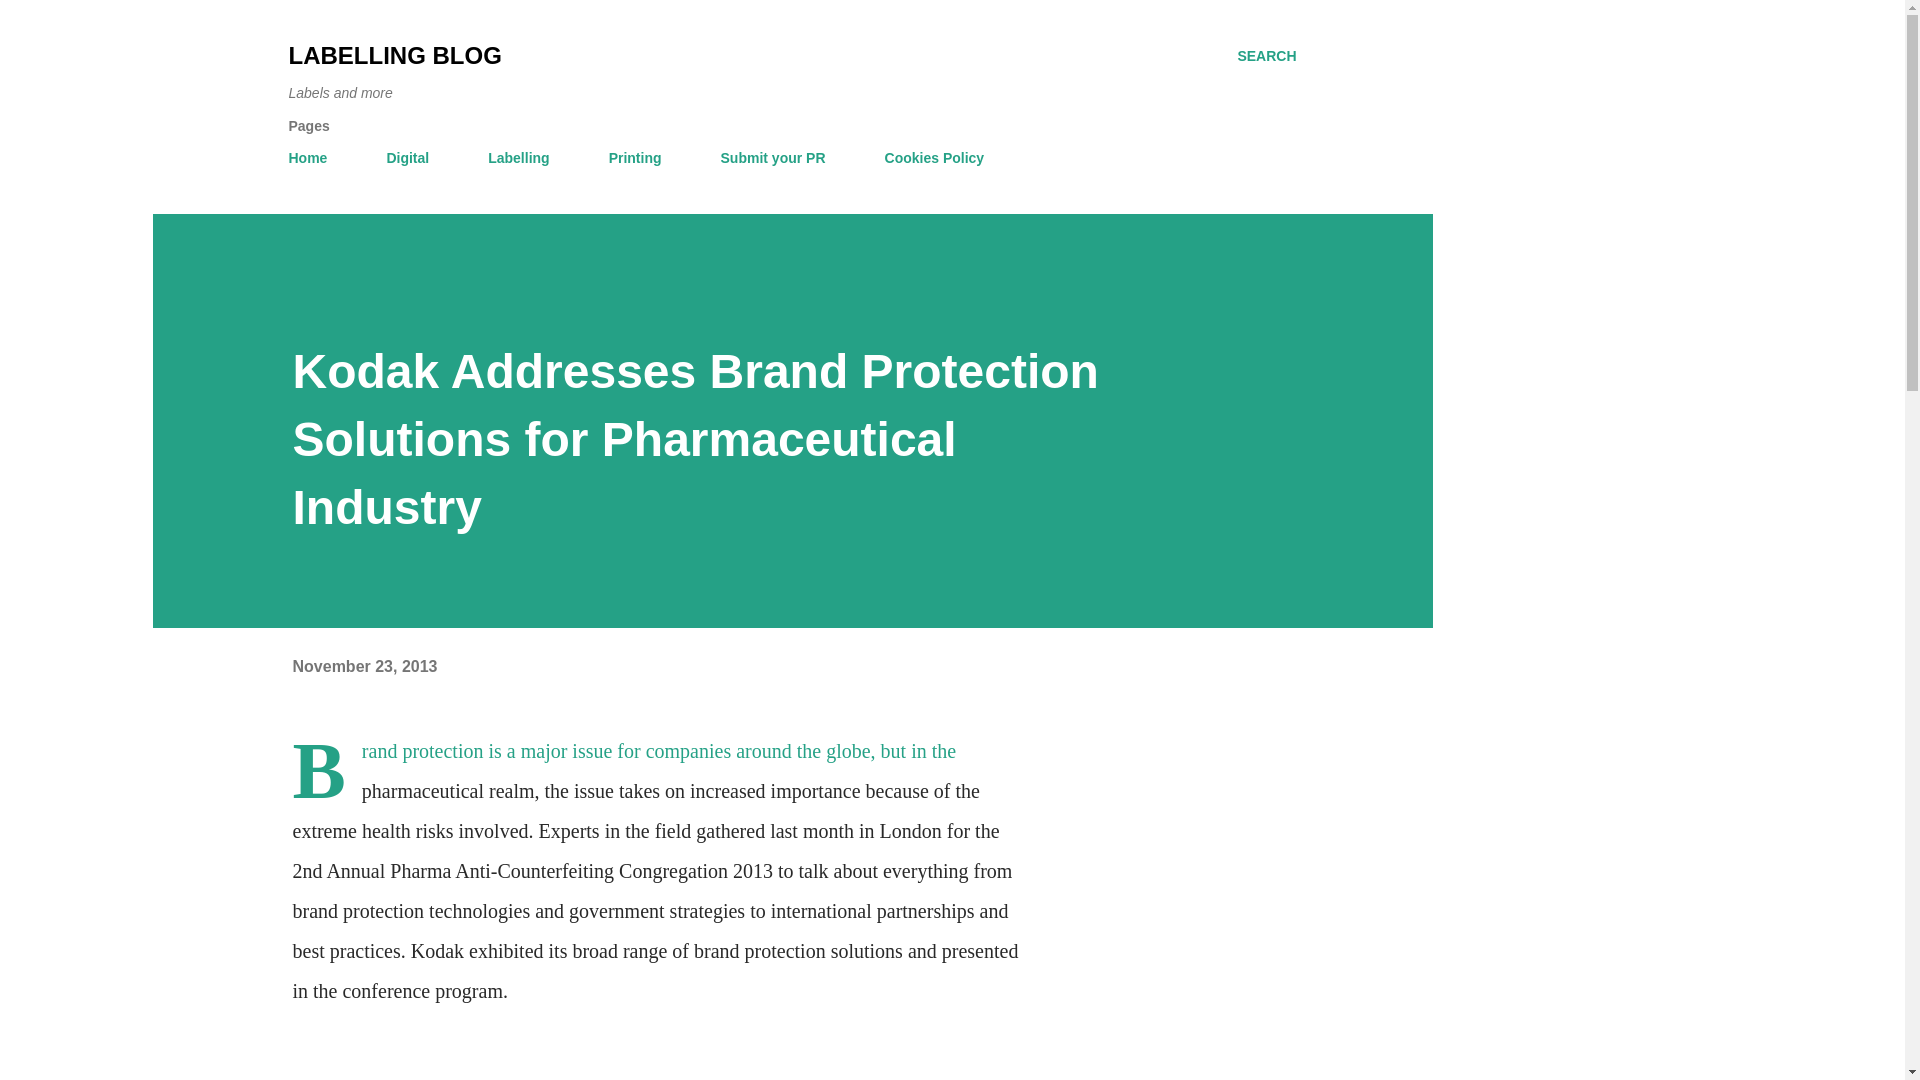 The image size is (1920, 1080). What do you see at coordinates (934, 158) in the screenshot?
I see `Cookies Policy` at bounding box center [934, 158].